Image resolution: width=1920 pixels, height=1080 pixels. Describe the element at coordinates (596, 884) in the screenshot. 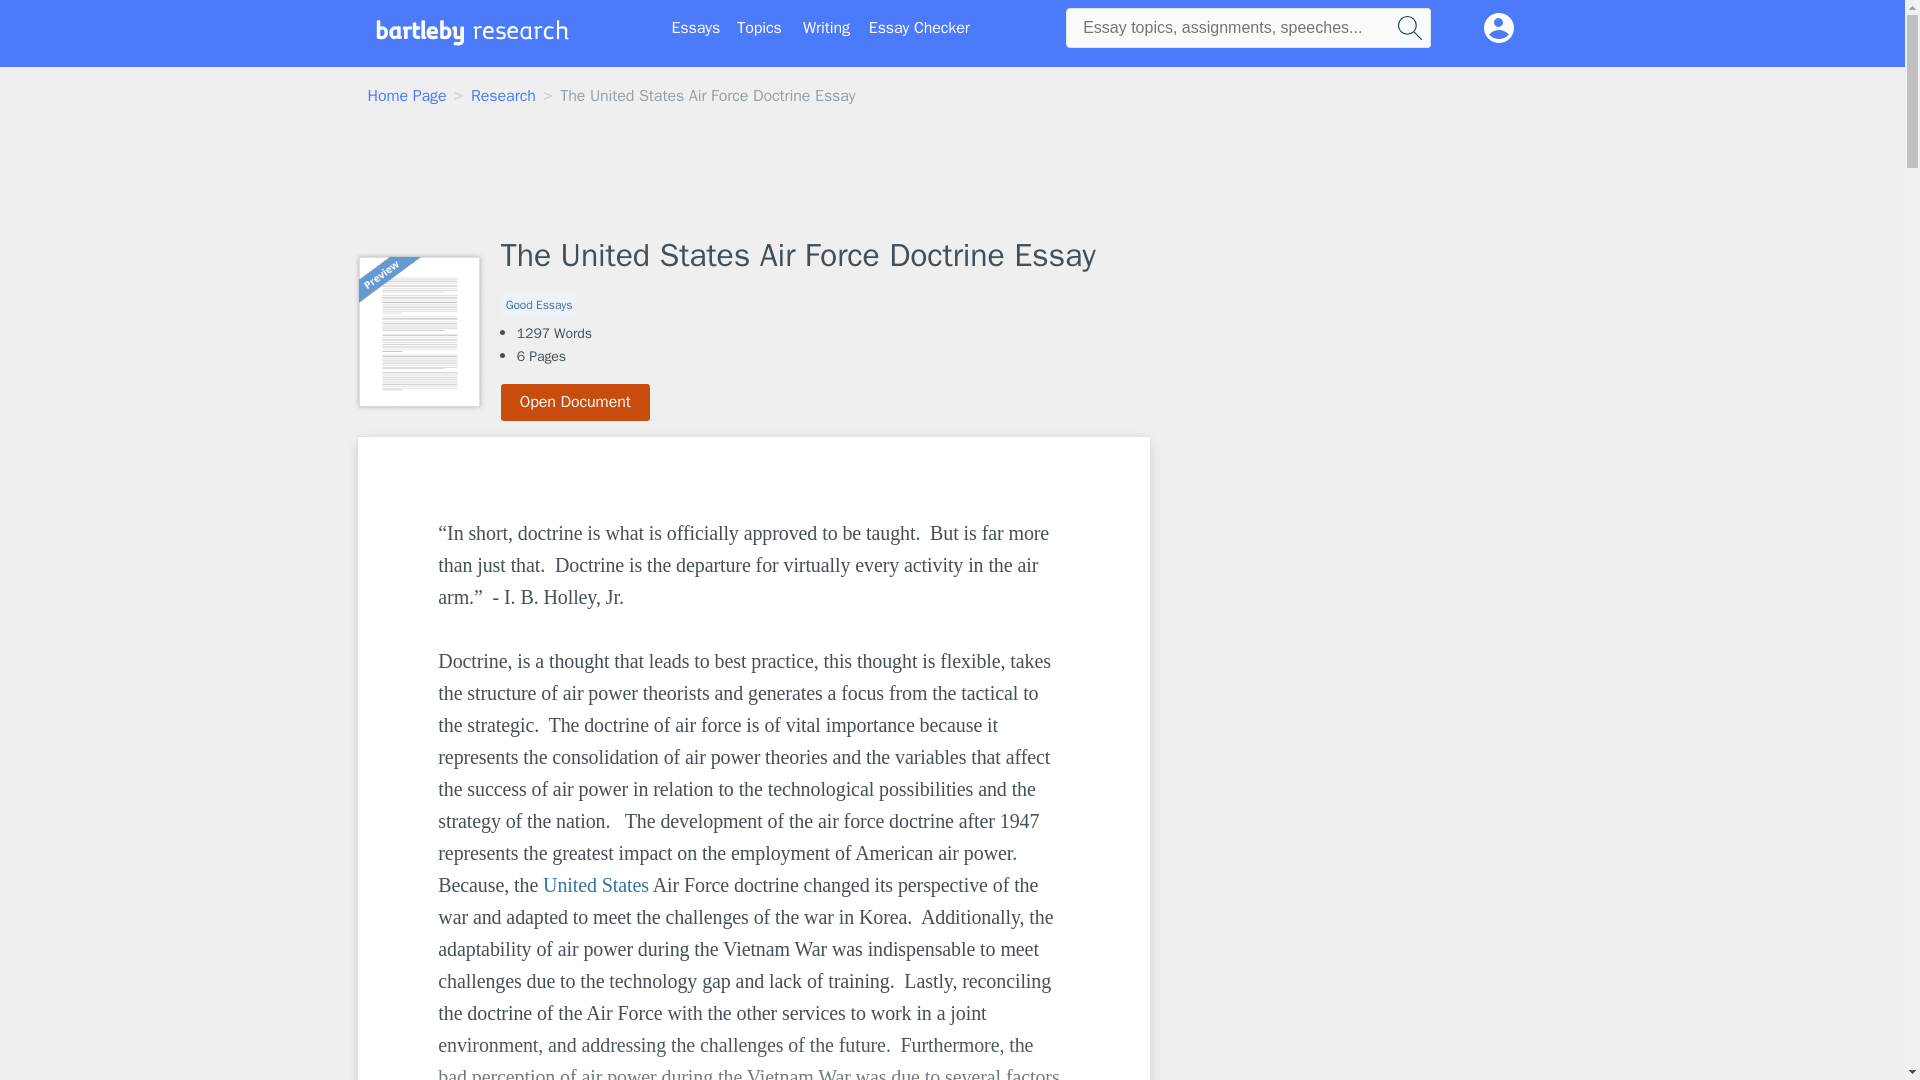

I see `United States` at that location.